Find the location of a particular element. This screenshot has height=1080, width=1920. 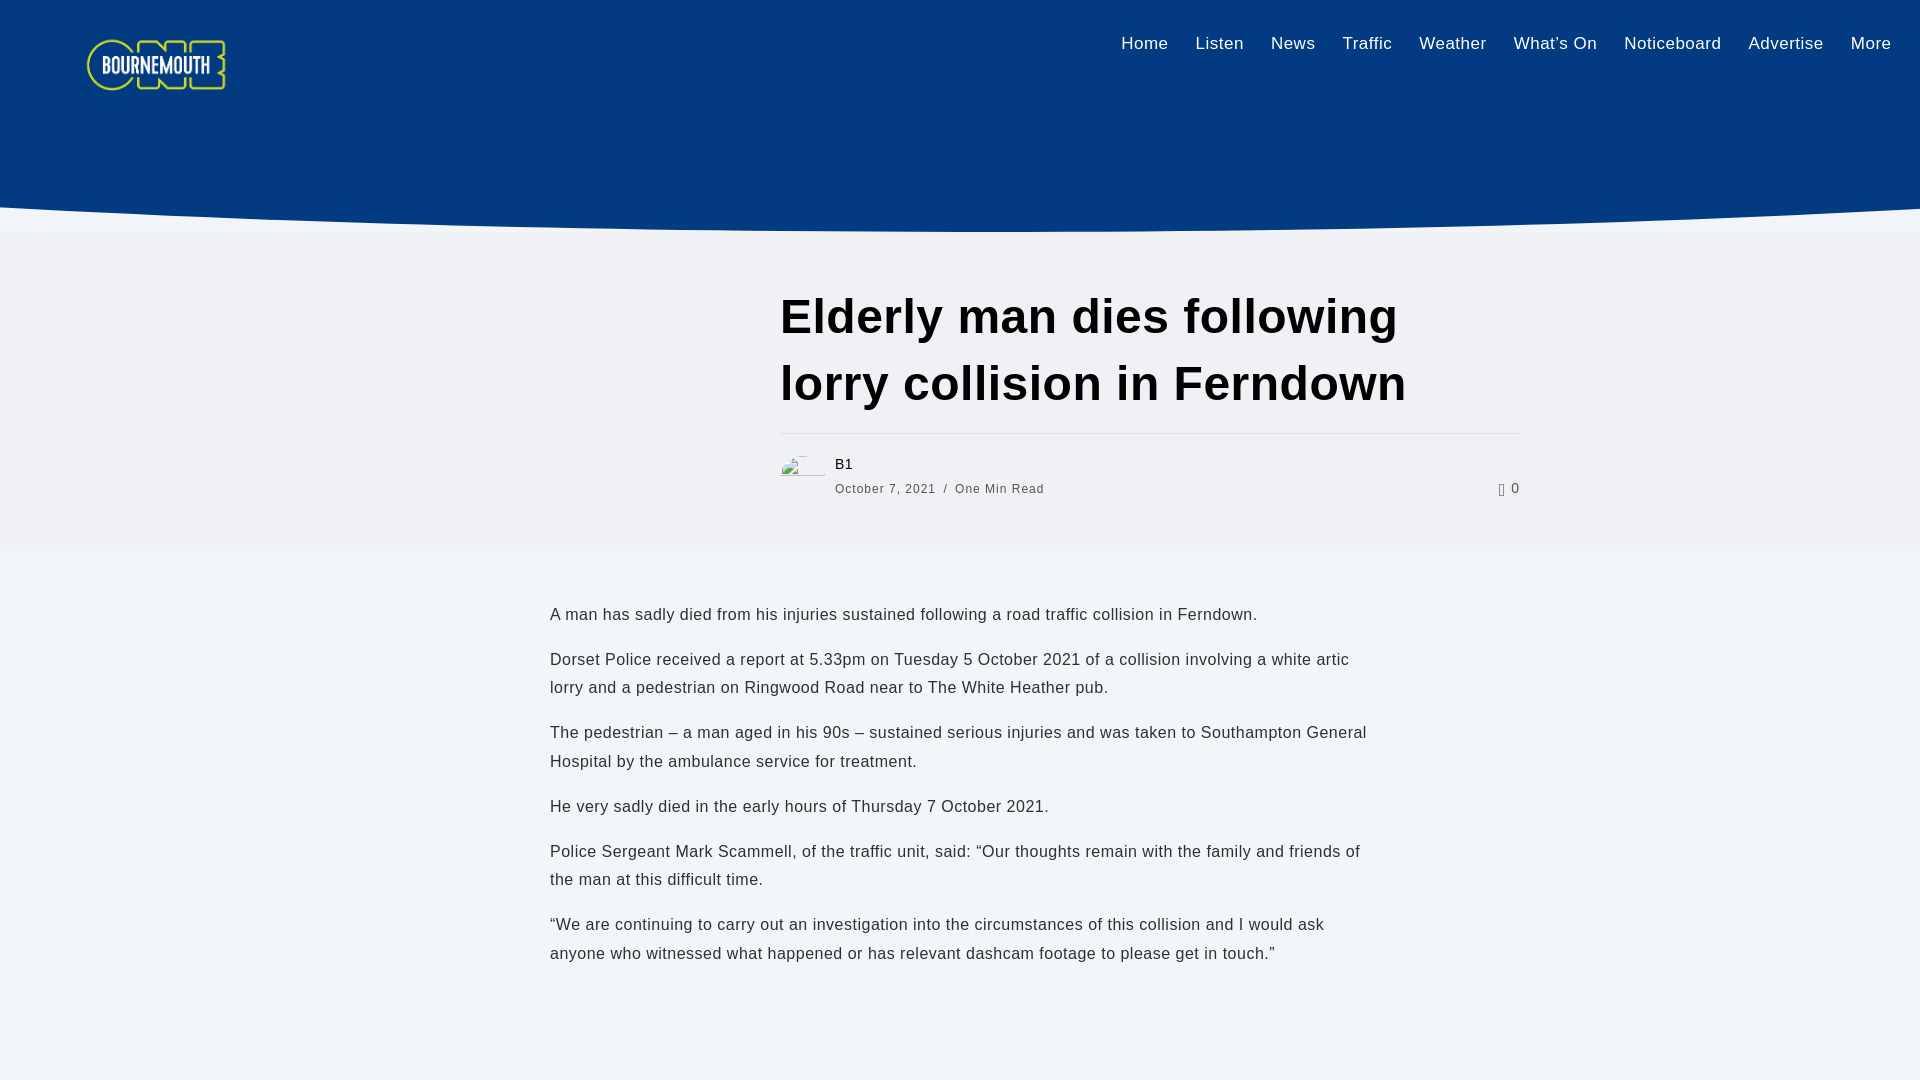

News is located at coordinates (1292, 44).